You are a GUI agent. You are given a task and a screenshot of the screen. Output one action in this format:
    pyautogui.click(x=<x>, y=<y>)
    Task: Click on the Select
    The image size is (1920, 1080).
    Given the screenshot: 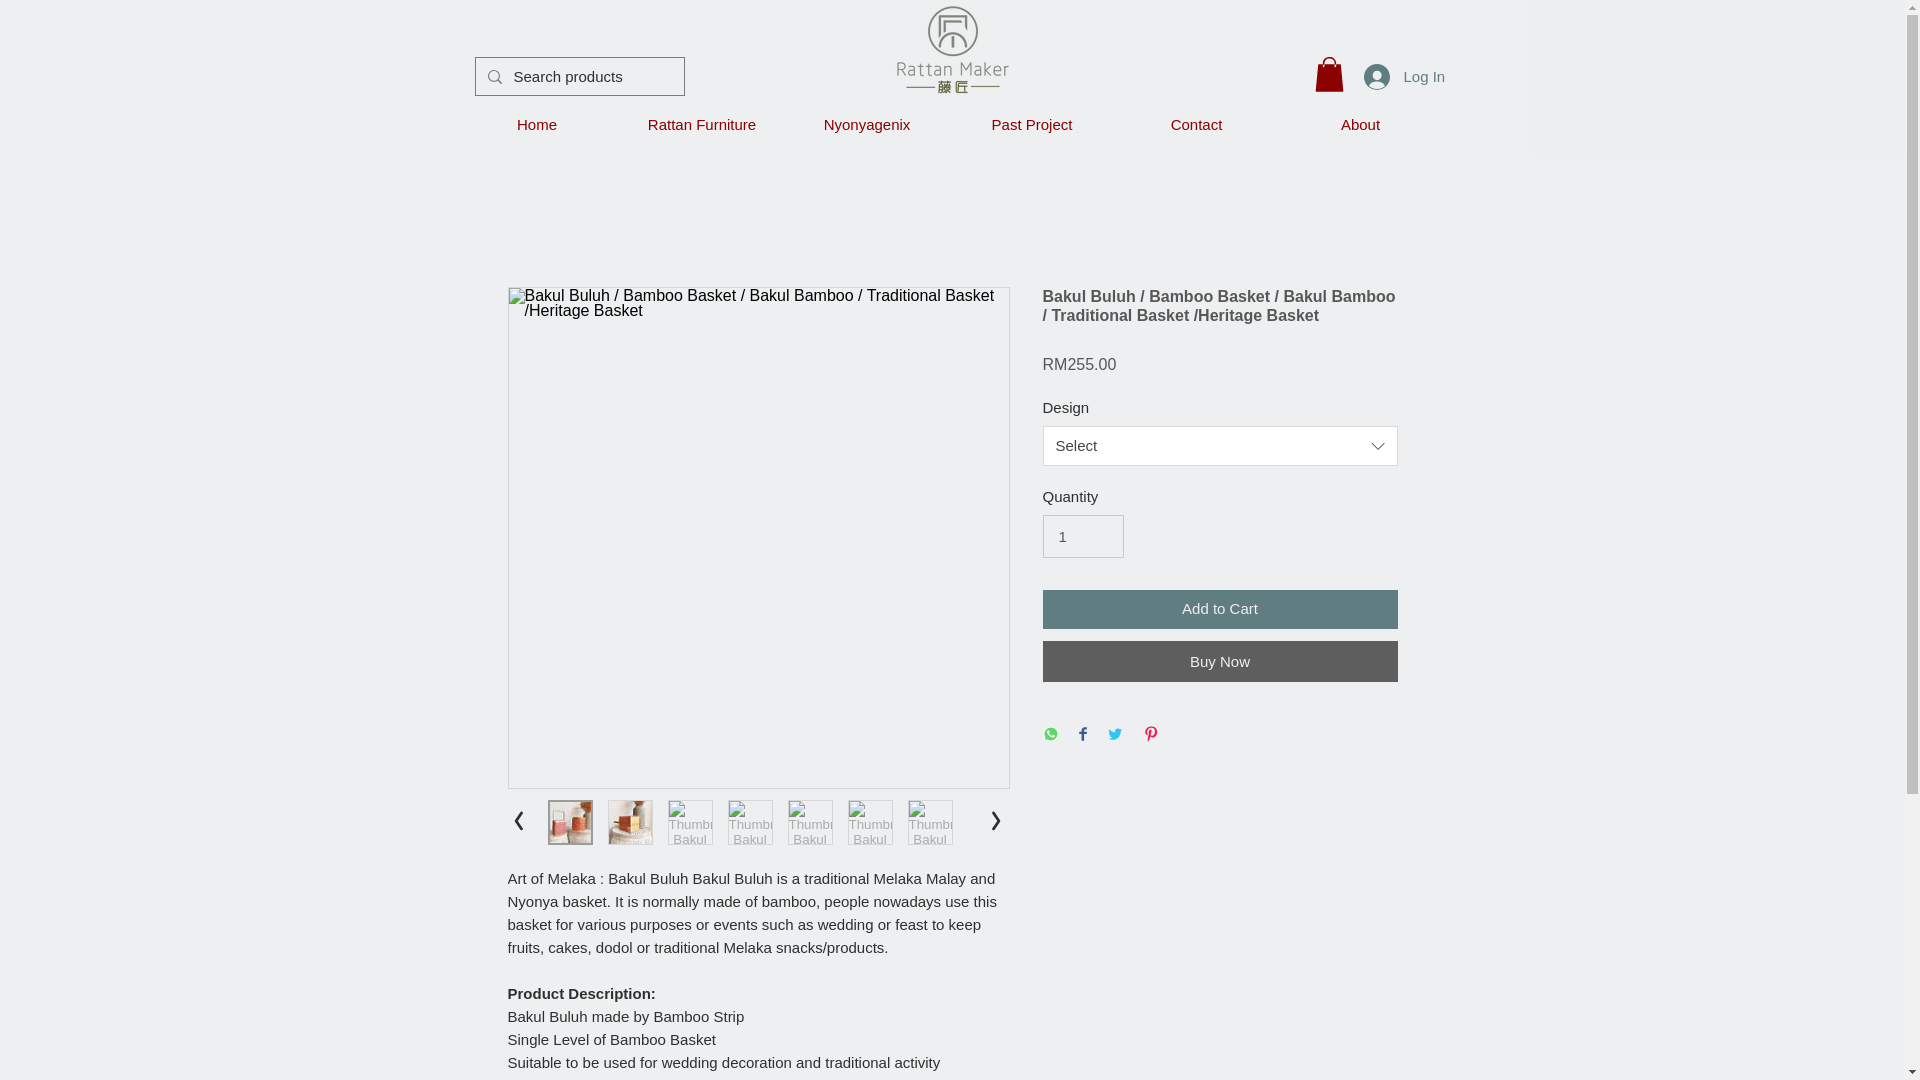 What is the action you would take?
    pyautogui.click(x=1220, y=445)
    